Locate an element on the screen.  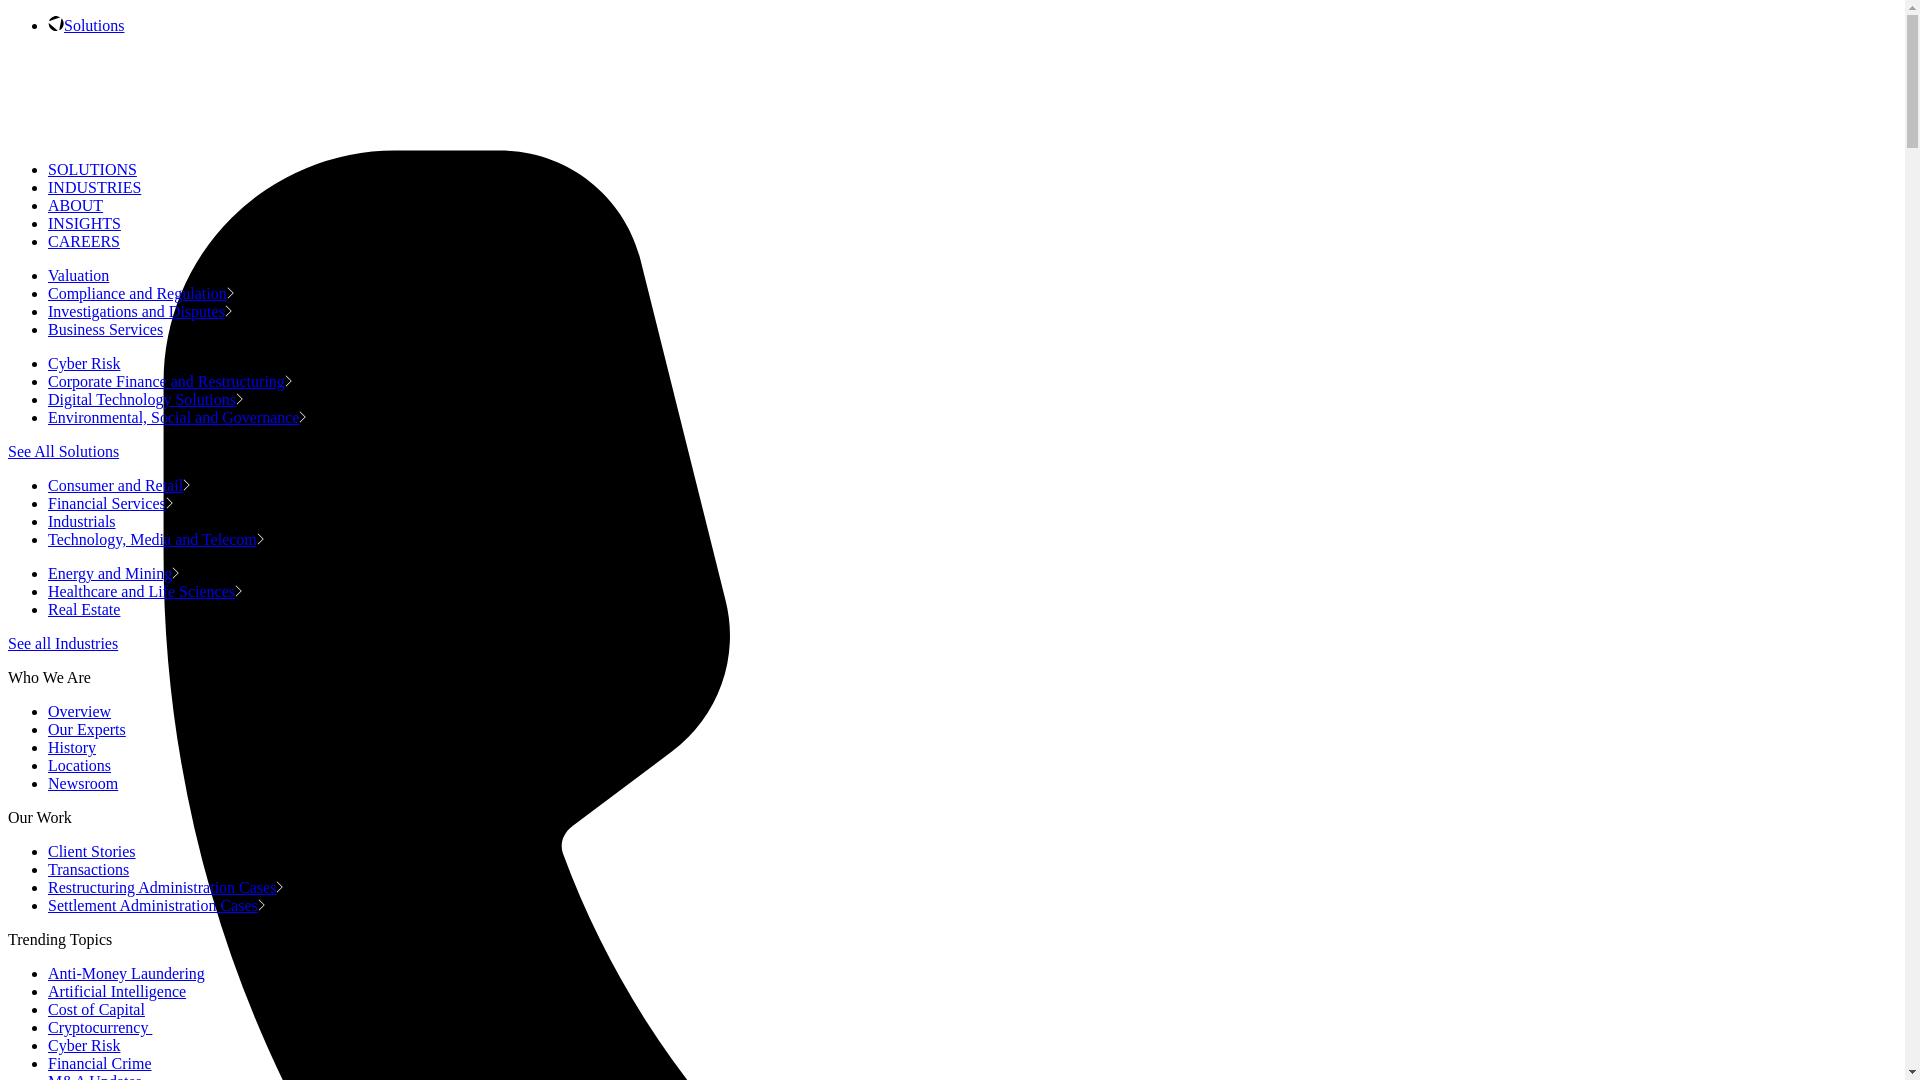
Investigations and Disputes is located at coordinates (140, 311).